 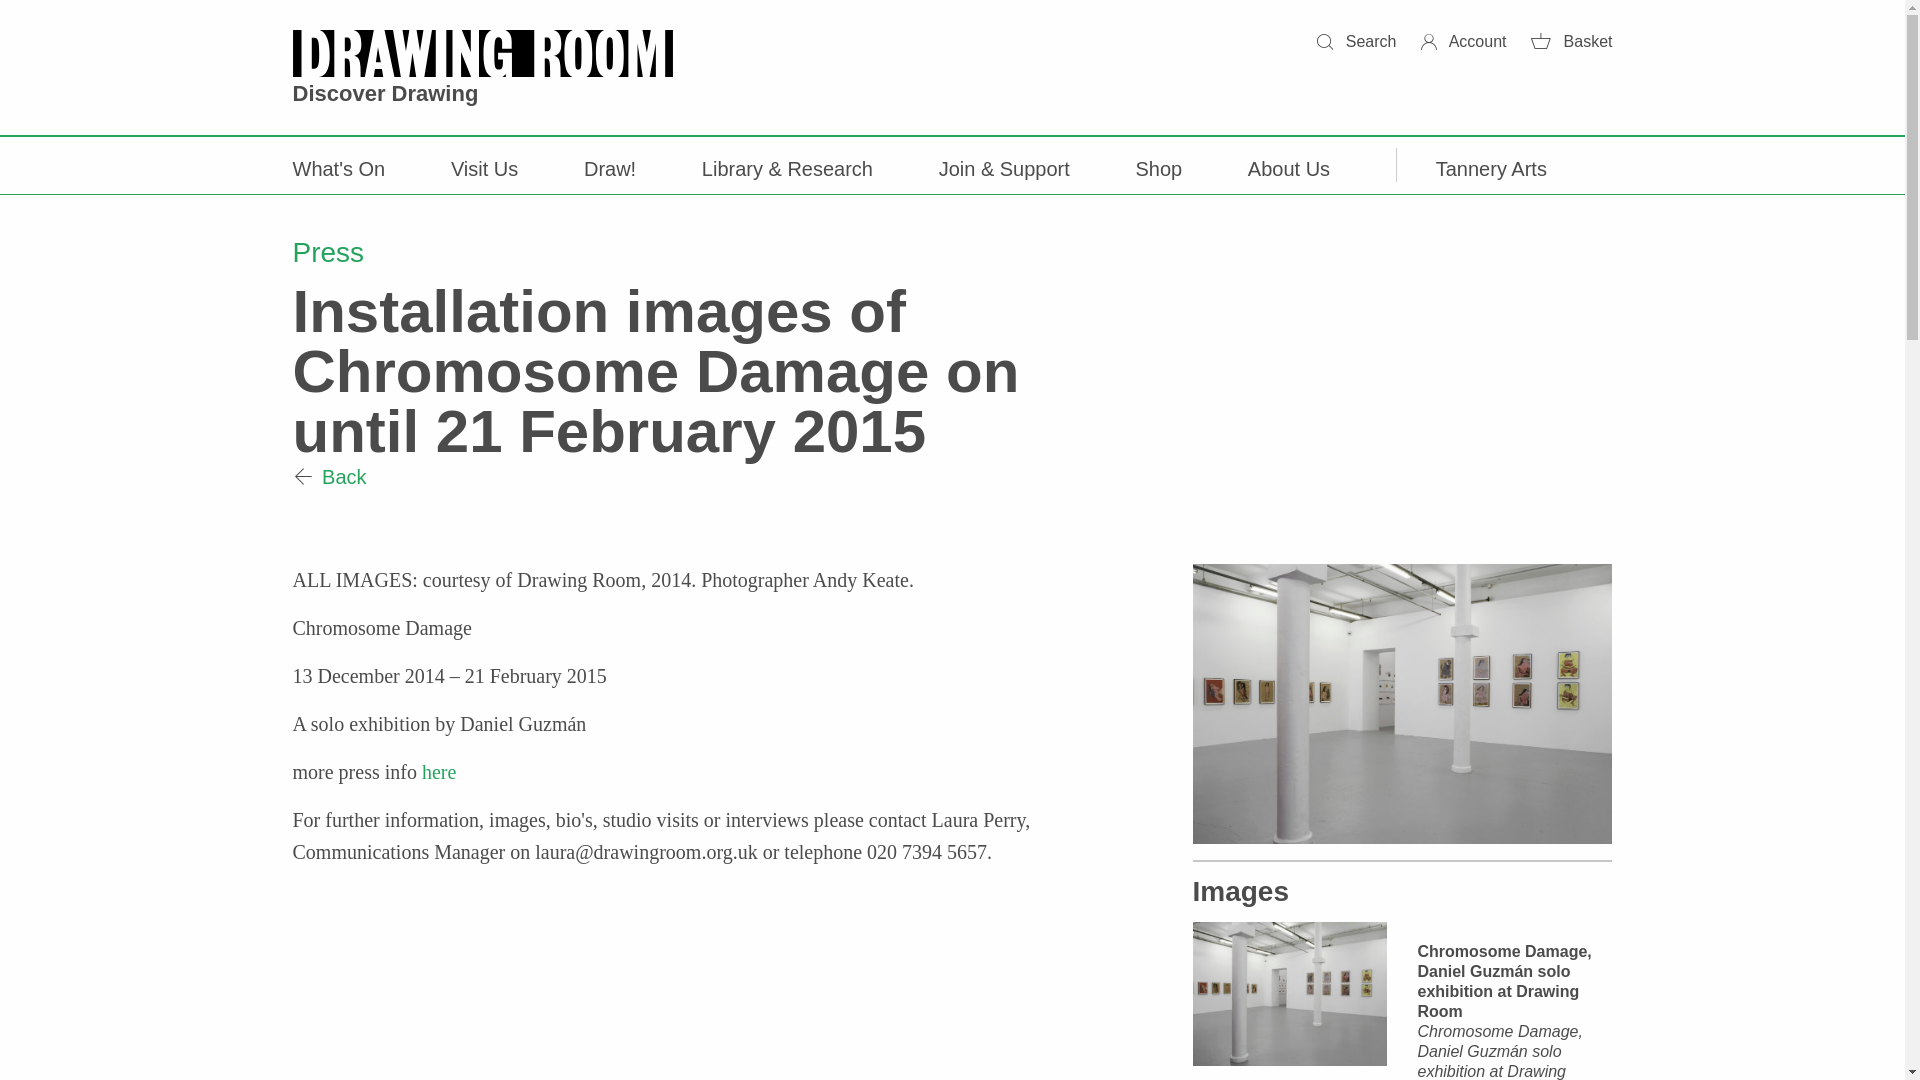 I want to click on Visit Us, so click(x=484, y=166).